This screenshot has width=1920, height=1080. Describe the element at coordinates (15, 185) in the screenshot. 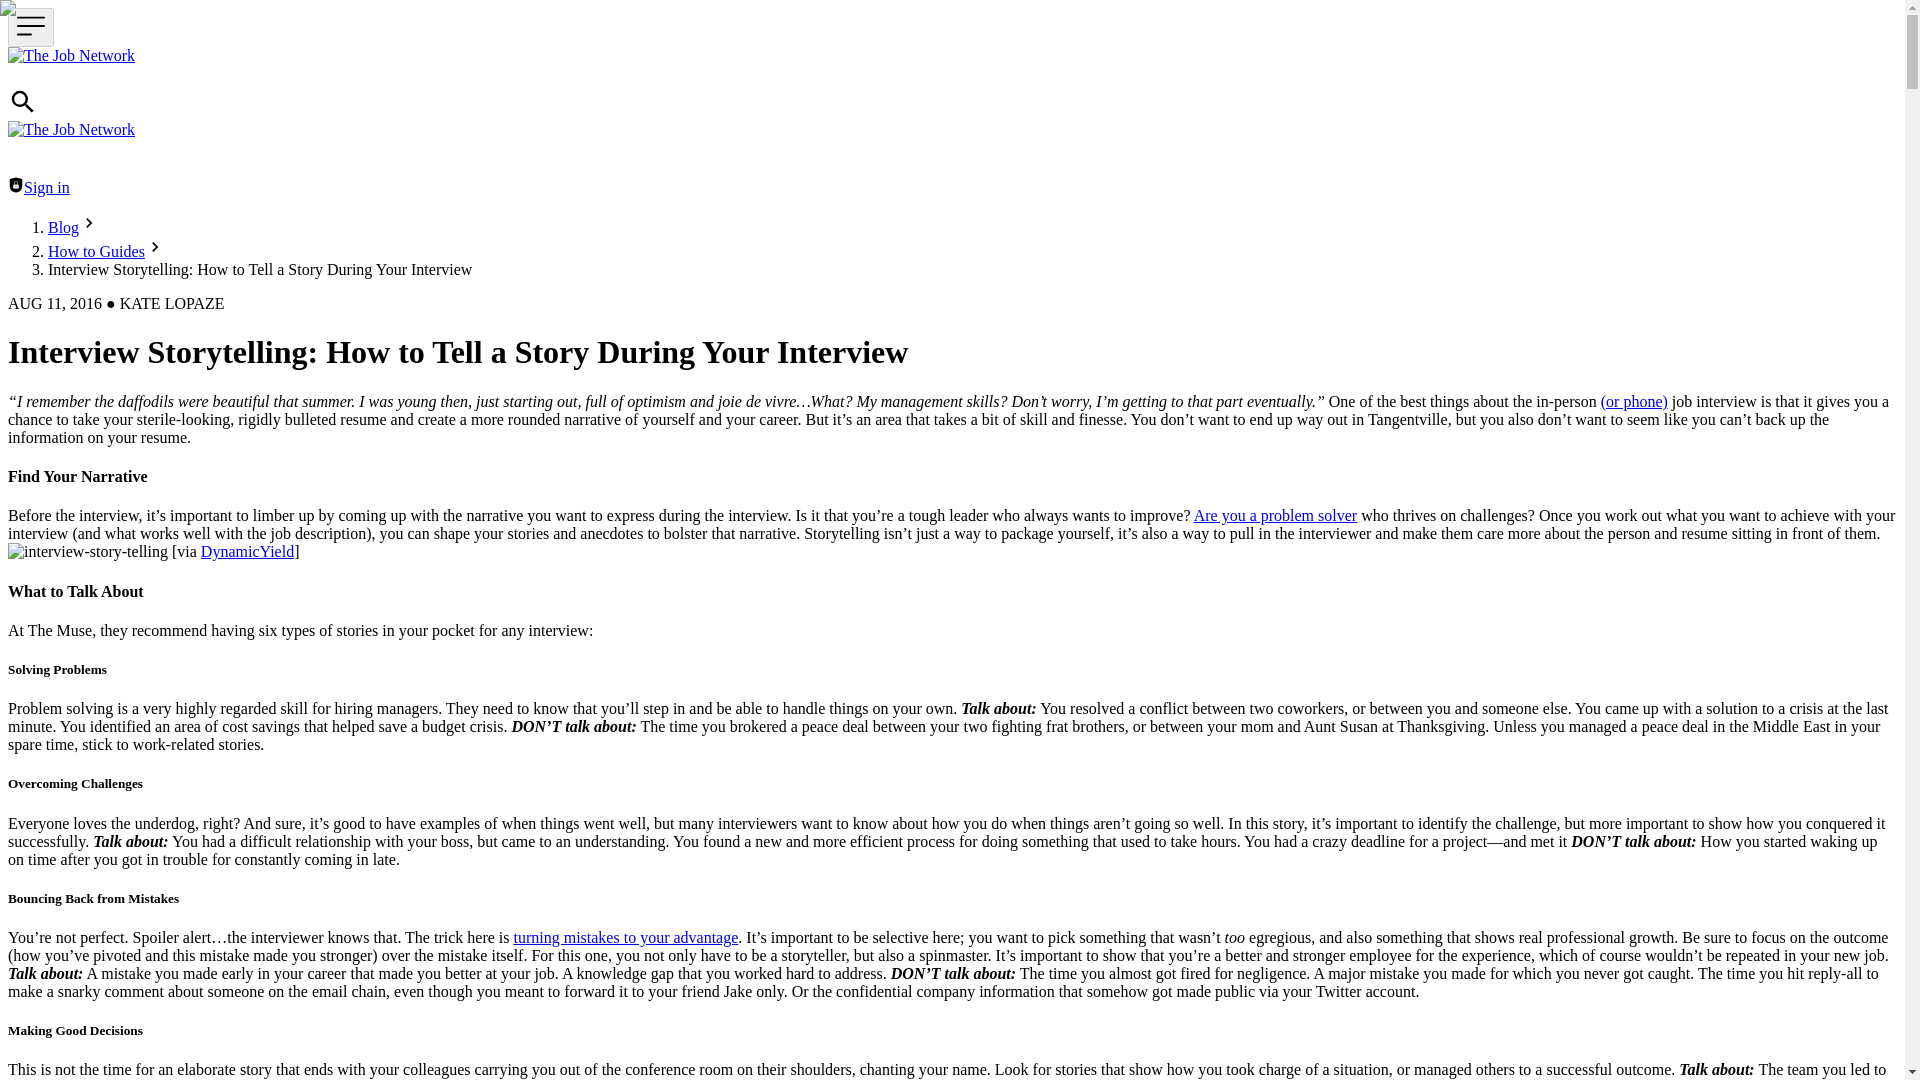

I see `Sign in` at that location.